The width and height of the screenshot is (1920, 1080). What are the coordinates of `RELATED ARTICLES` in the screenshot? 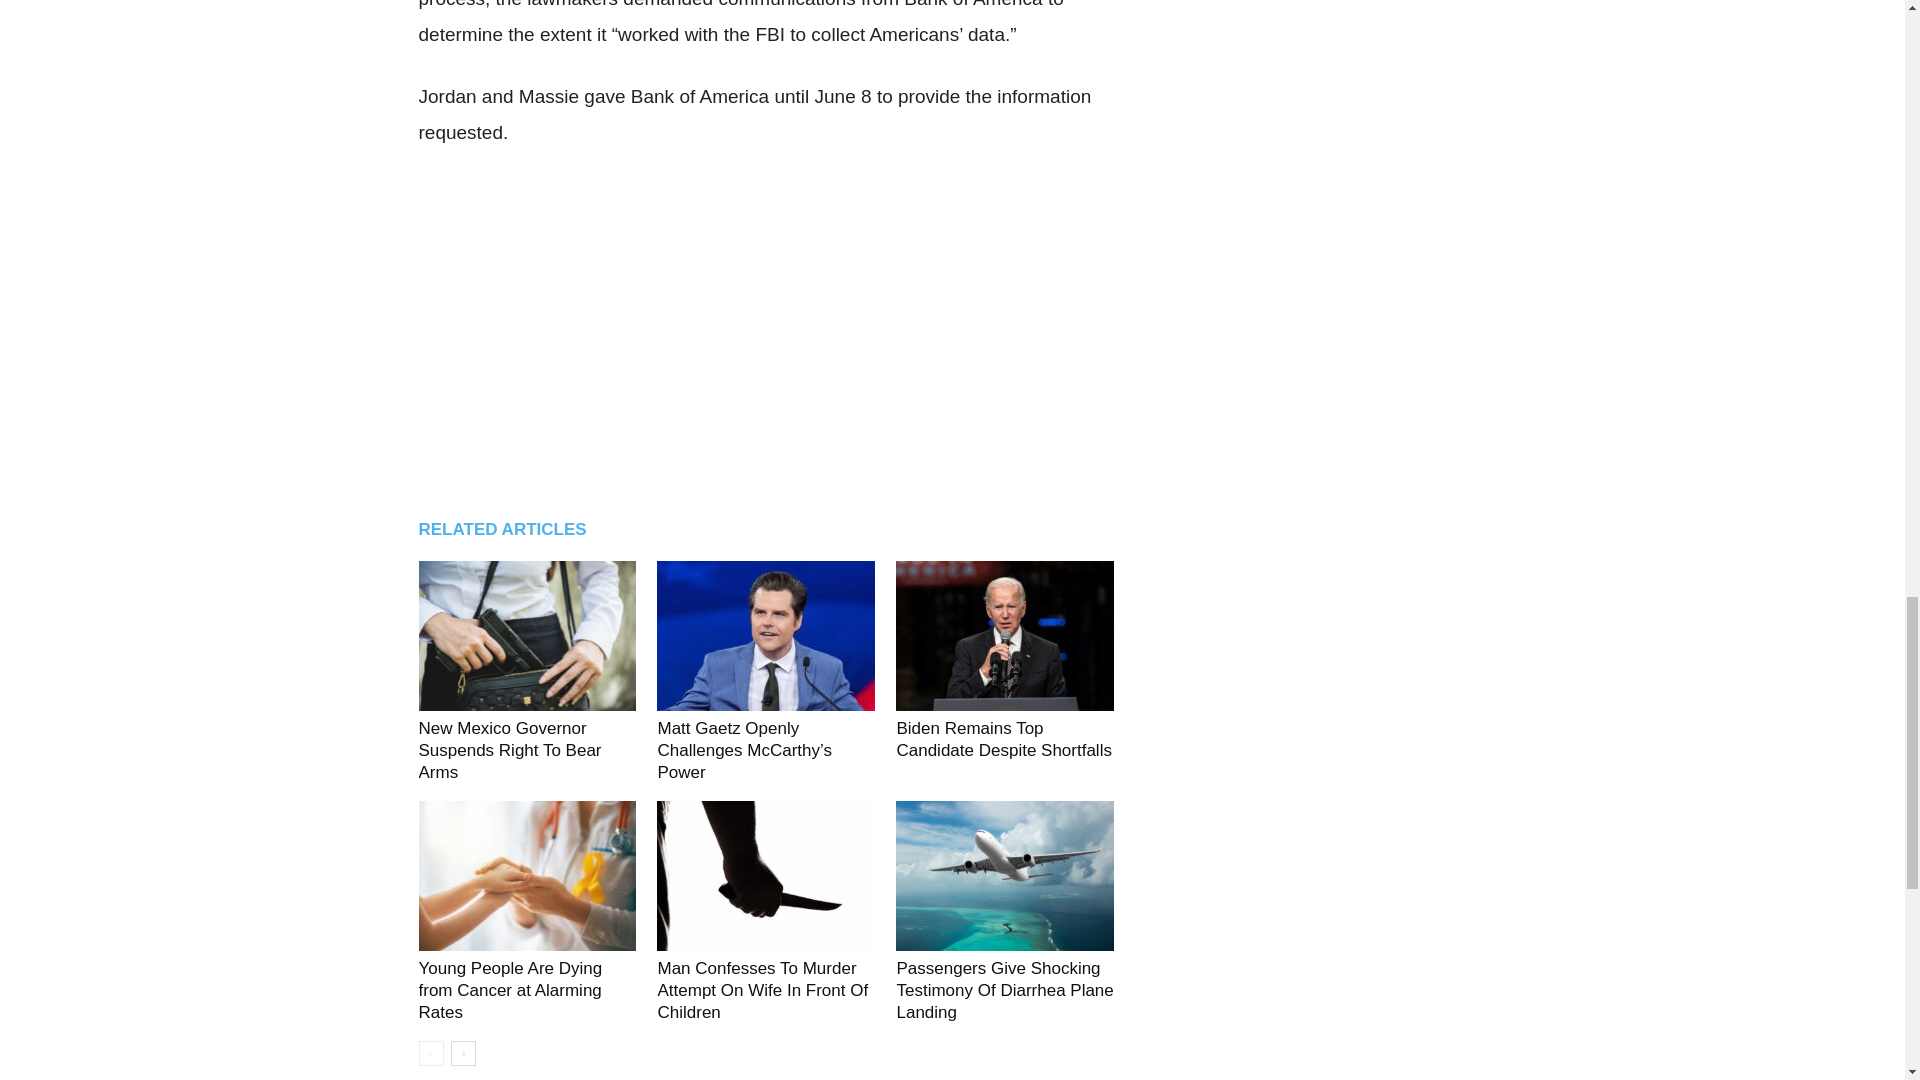 It's located at (512, 530).